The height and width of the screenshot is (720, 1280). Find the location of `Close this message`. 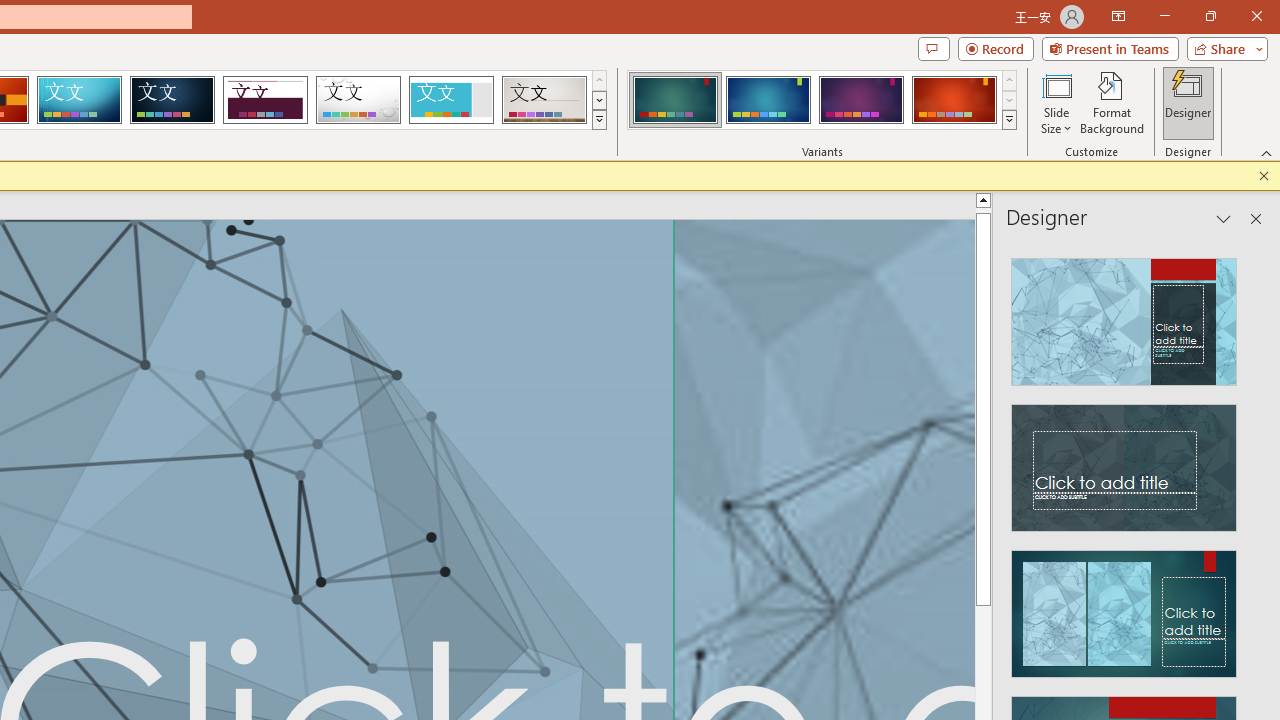

Close this message is located at coordinates (1264, 176).